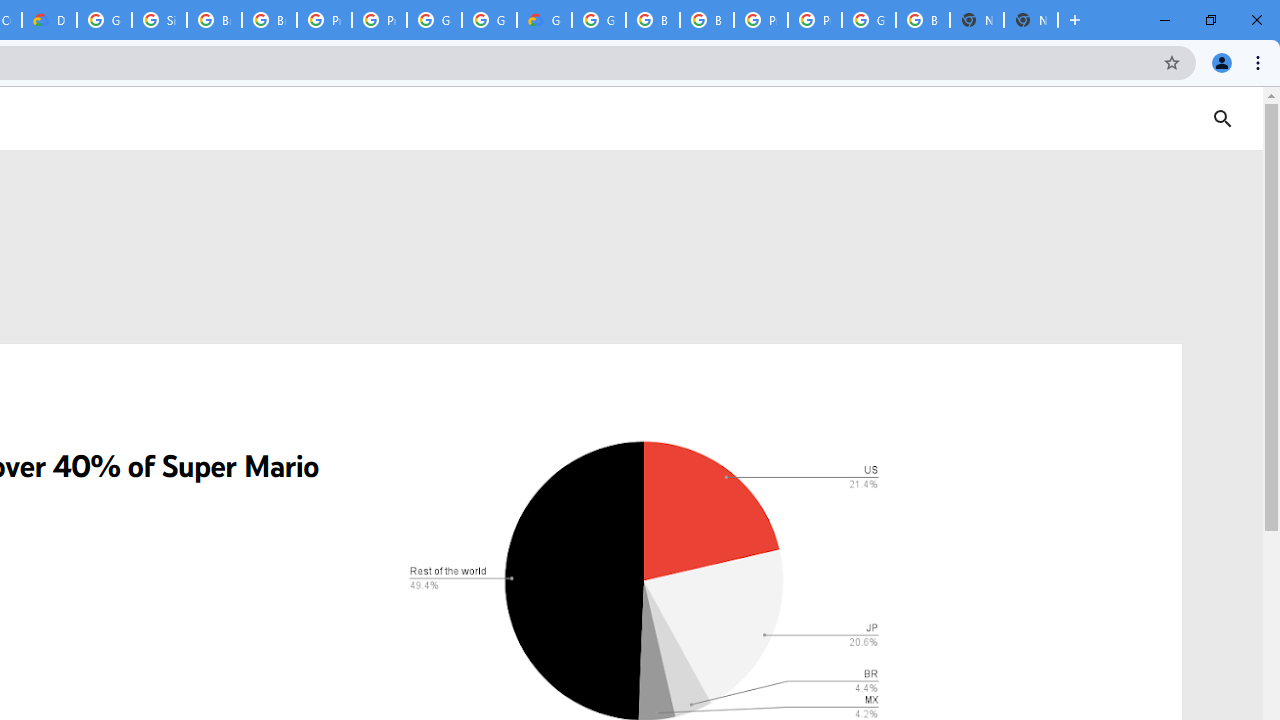 The width and height of the screenshot is (1280, 720). Describe the element at coordinates (544, 20) in the screenshot. I see `Google Cloud Estimate Summary` at that location.